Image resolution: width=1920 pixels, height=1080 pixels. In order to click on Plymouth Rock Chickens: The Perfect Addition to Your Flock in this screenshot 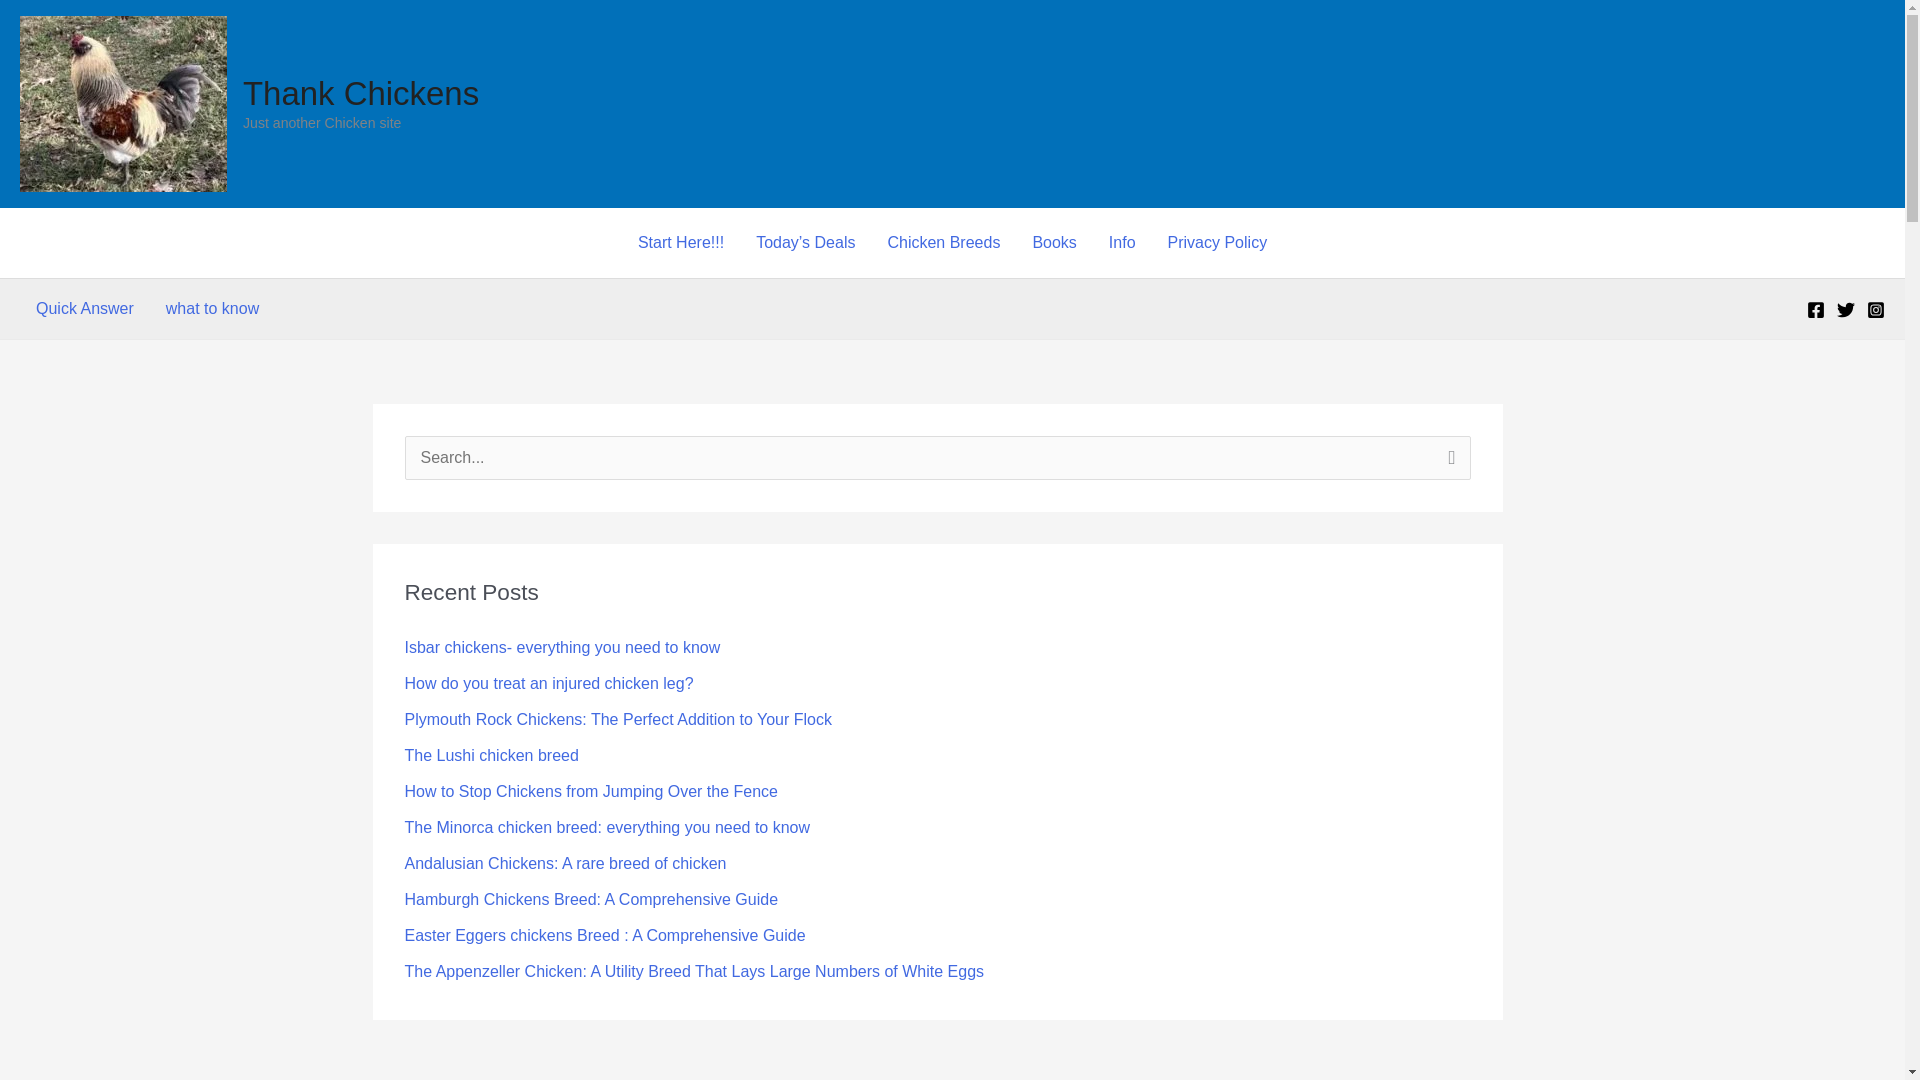, I will do `click(617, 718)`.